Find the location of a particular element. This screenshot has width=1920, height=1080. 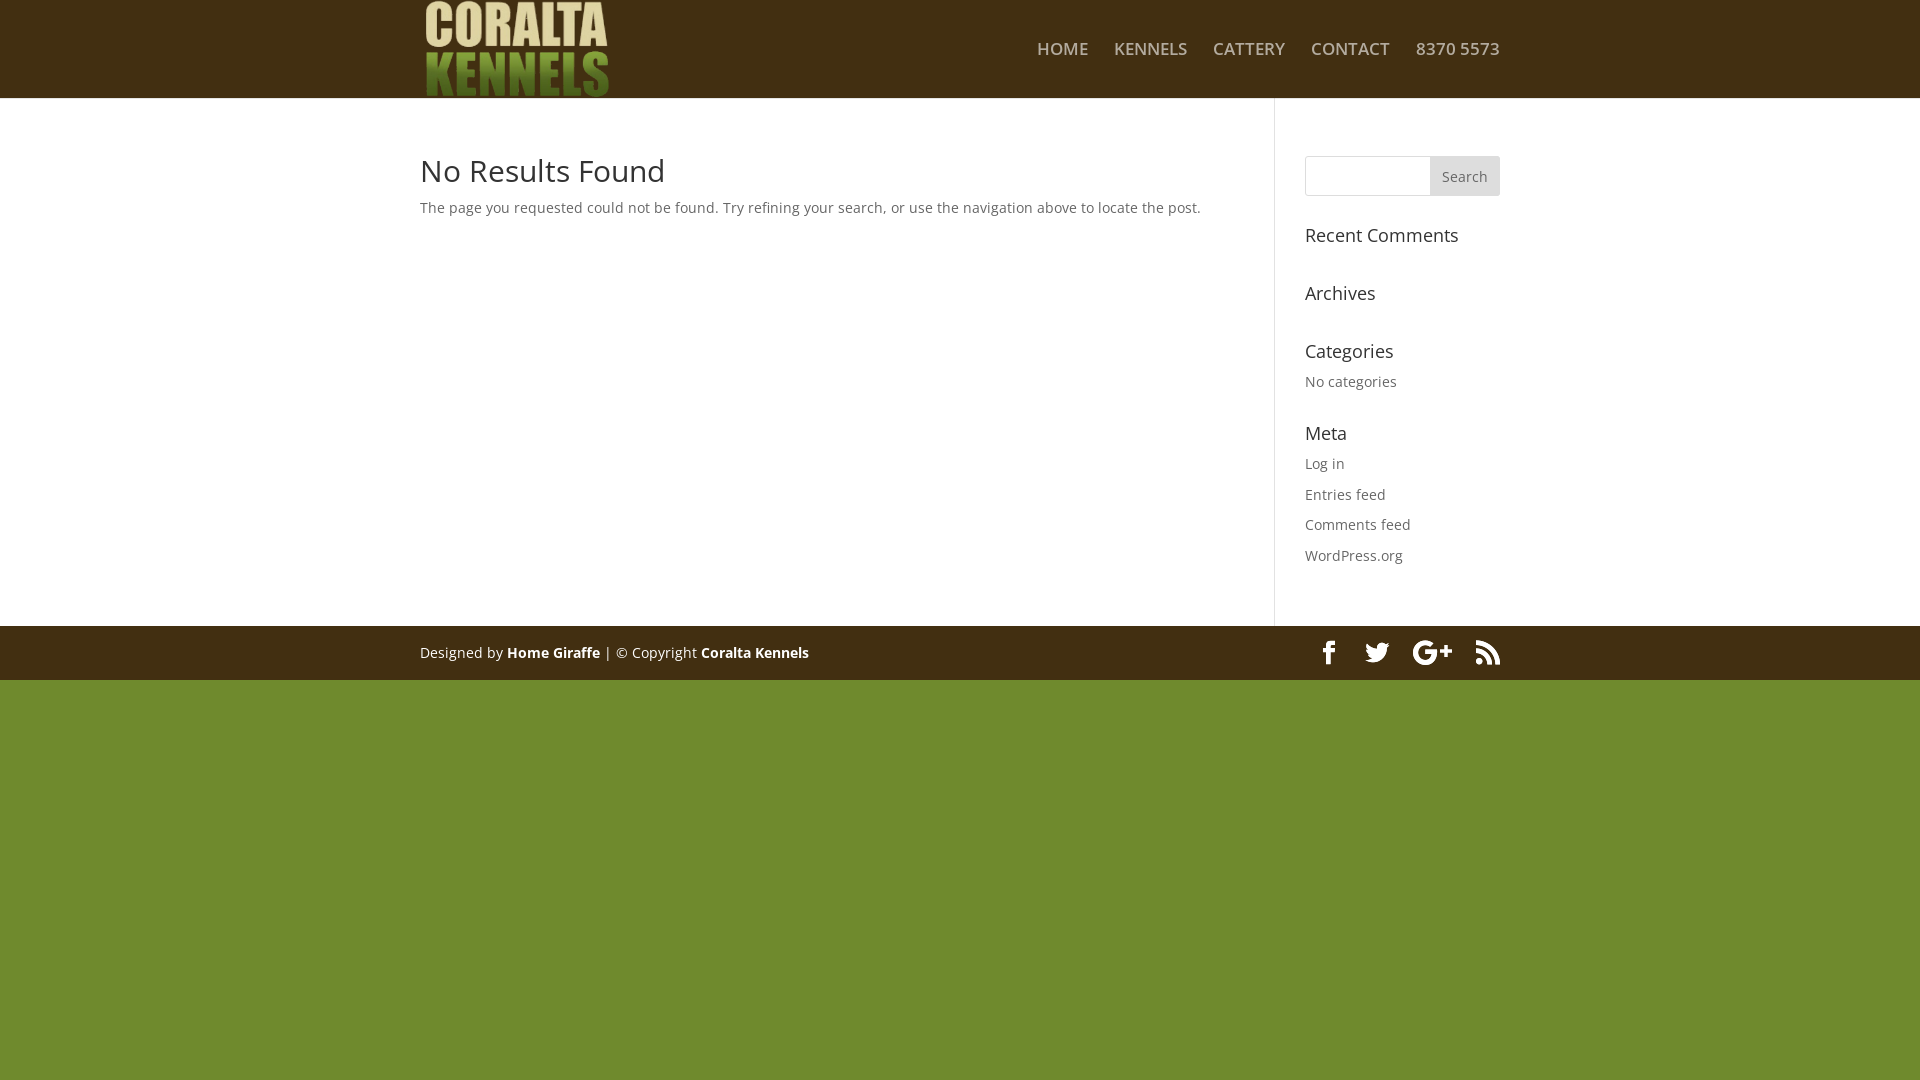

Log in is located at coordinates (1325, 464).